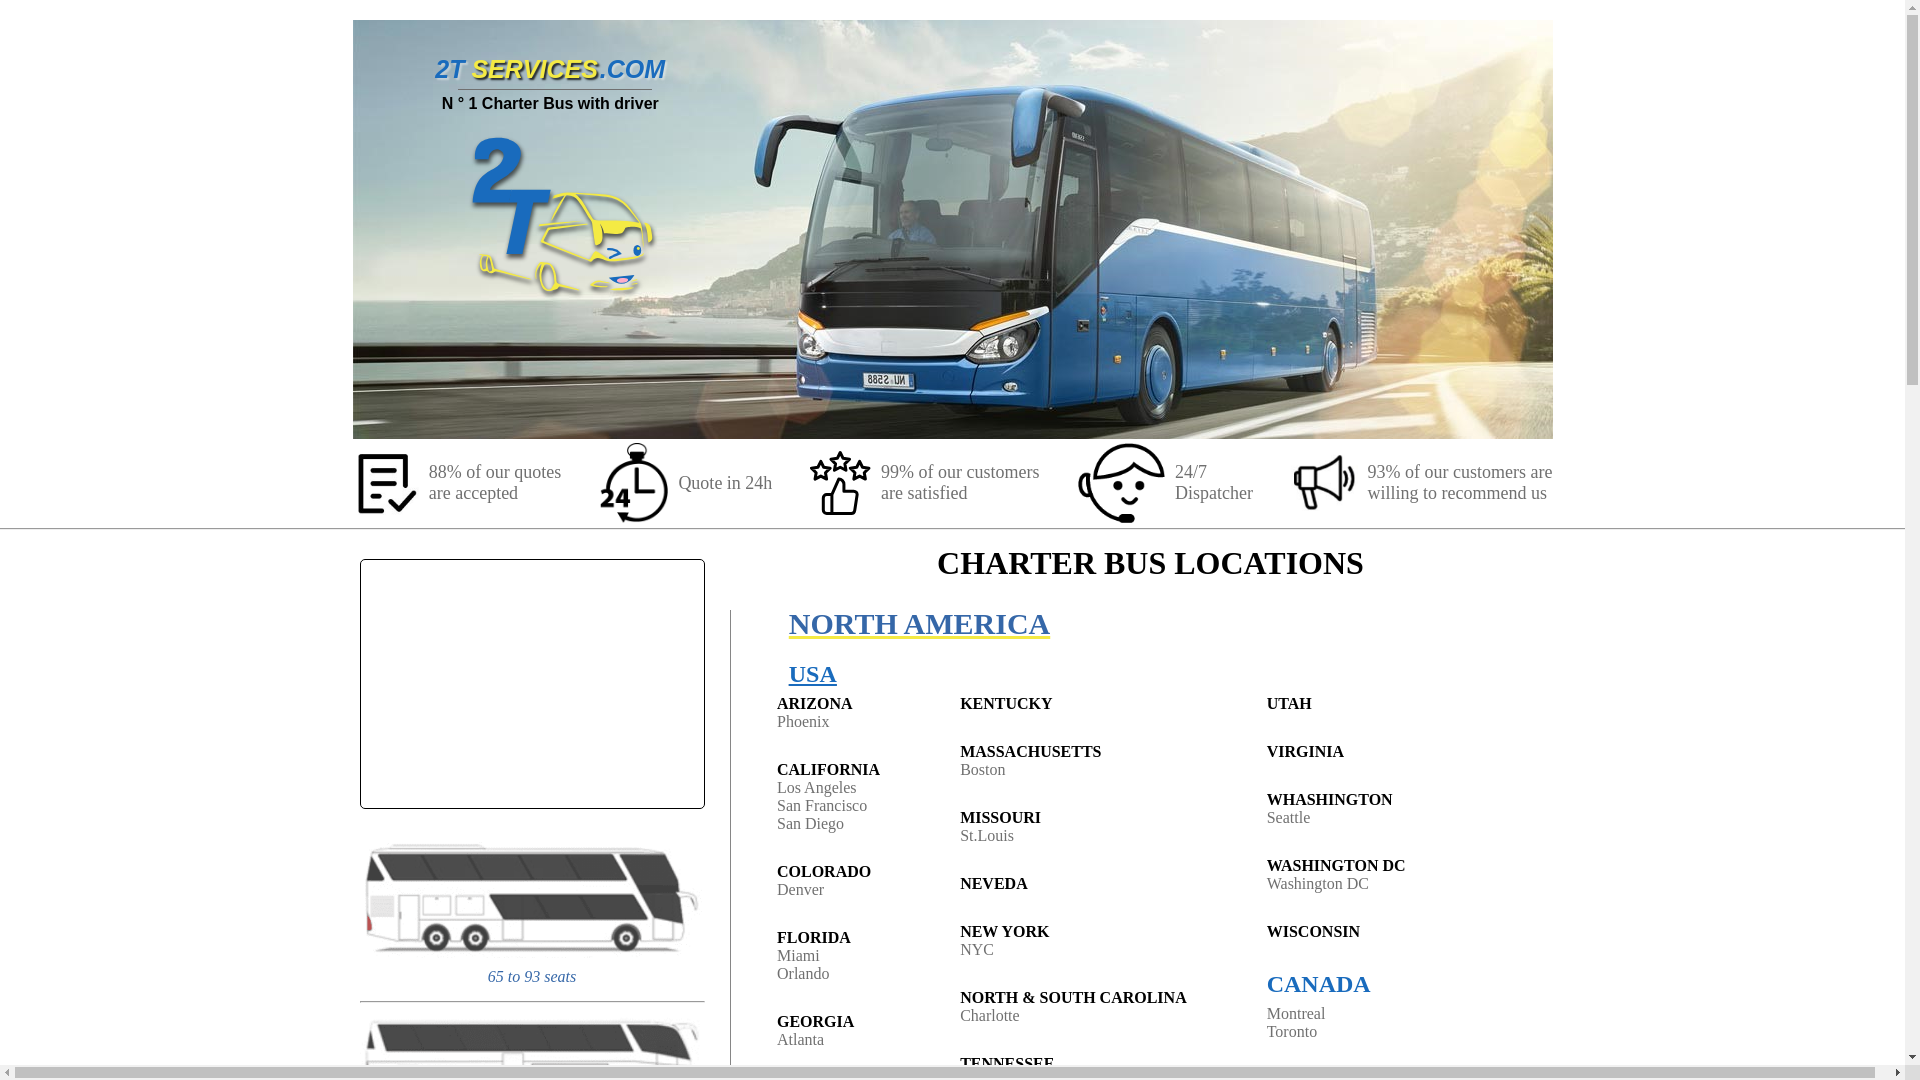 This screenshot has height=1080, width=1920. I want to click on Denver, so click(800, 890).